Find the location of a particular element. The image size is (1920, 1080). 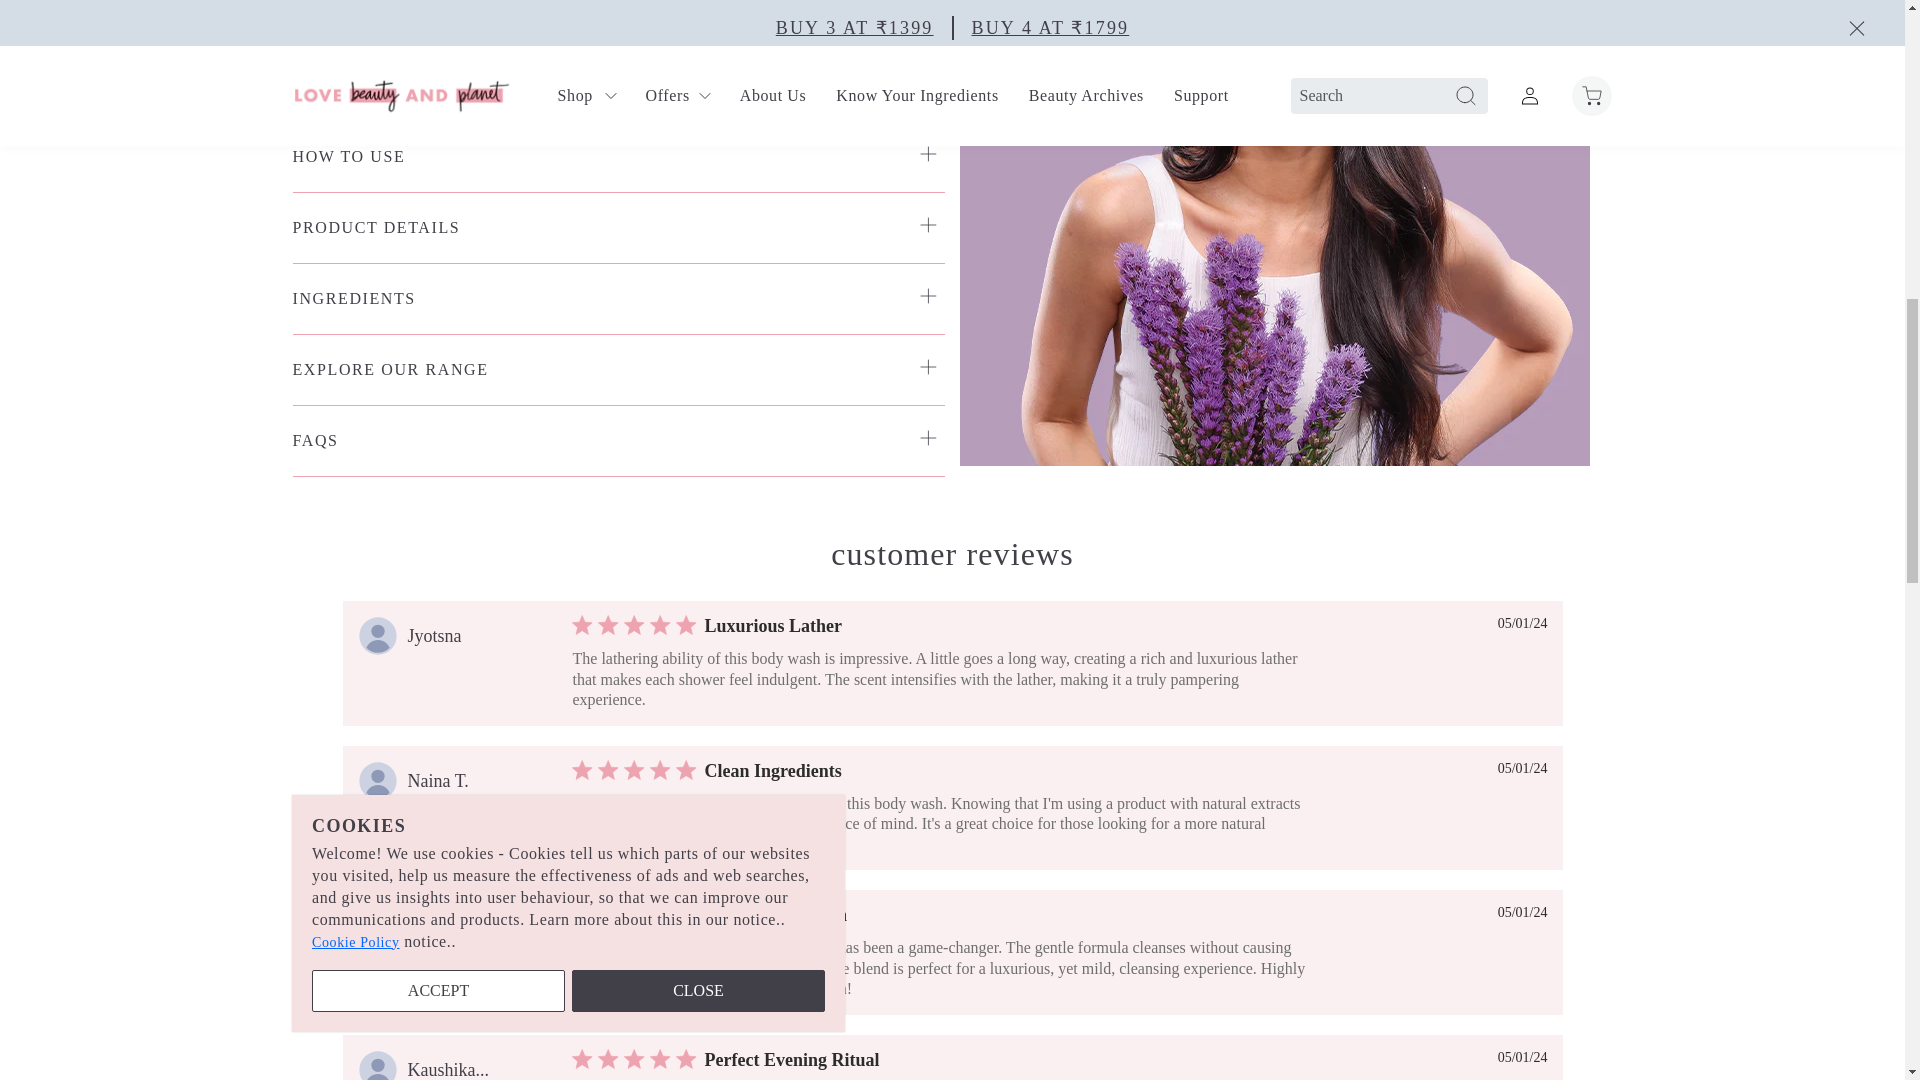

Kaushika N. is located at coordinates (448, 1069).